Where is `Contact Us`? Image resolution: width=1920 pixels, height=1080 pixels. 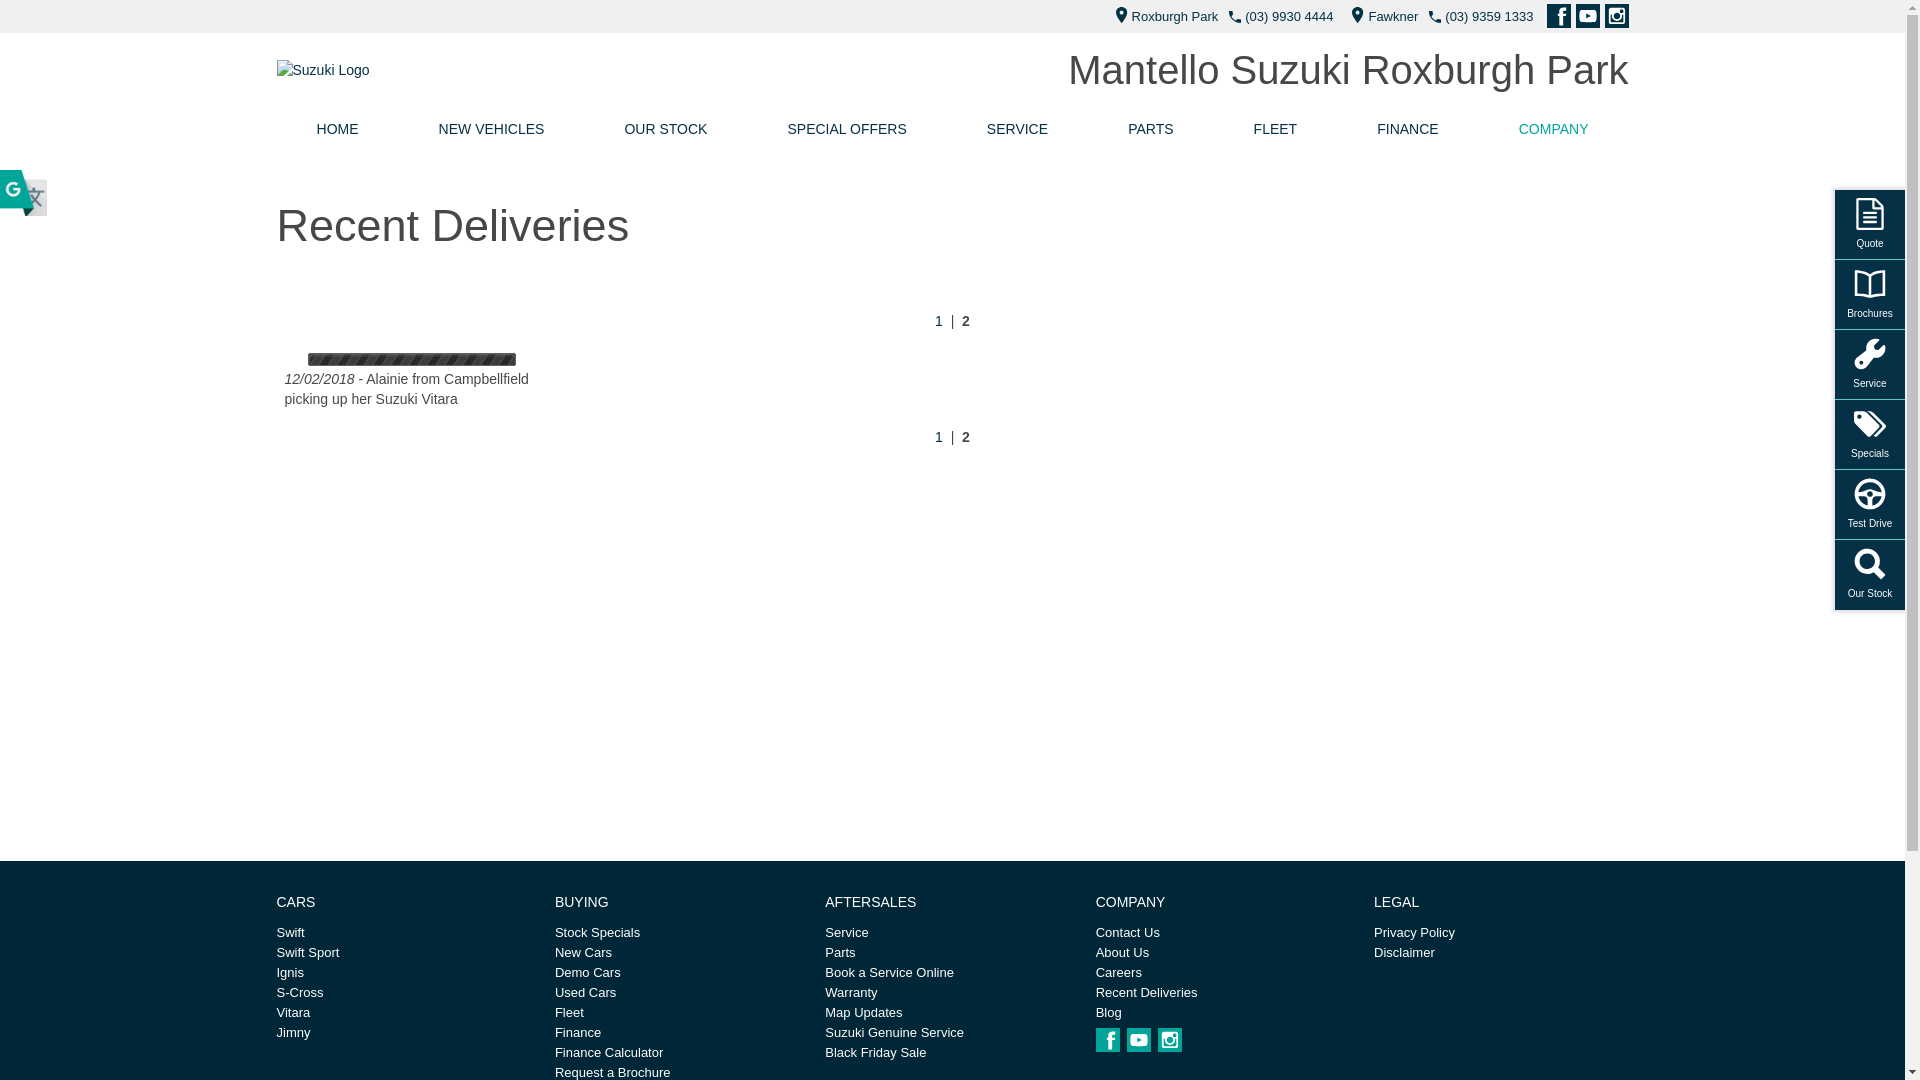 Contact Us is located at coordinates (1223, 933).